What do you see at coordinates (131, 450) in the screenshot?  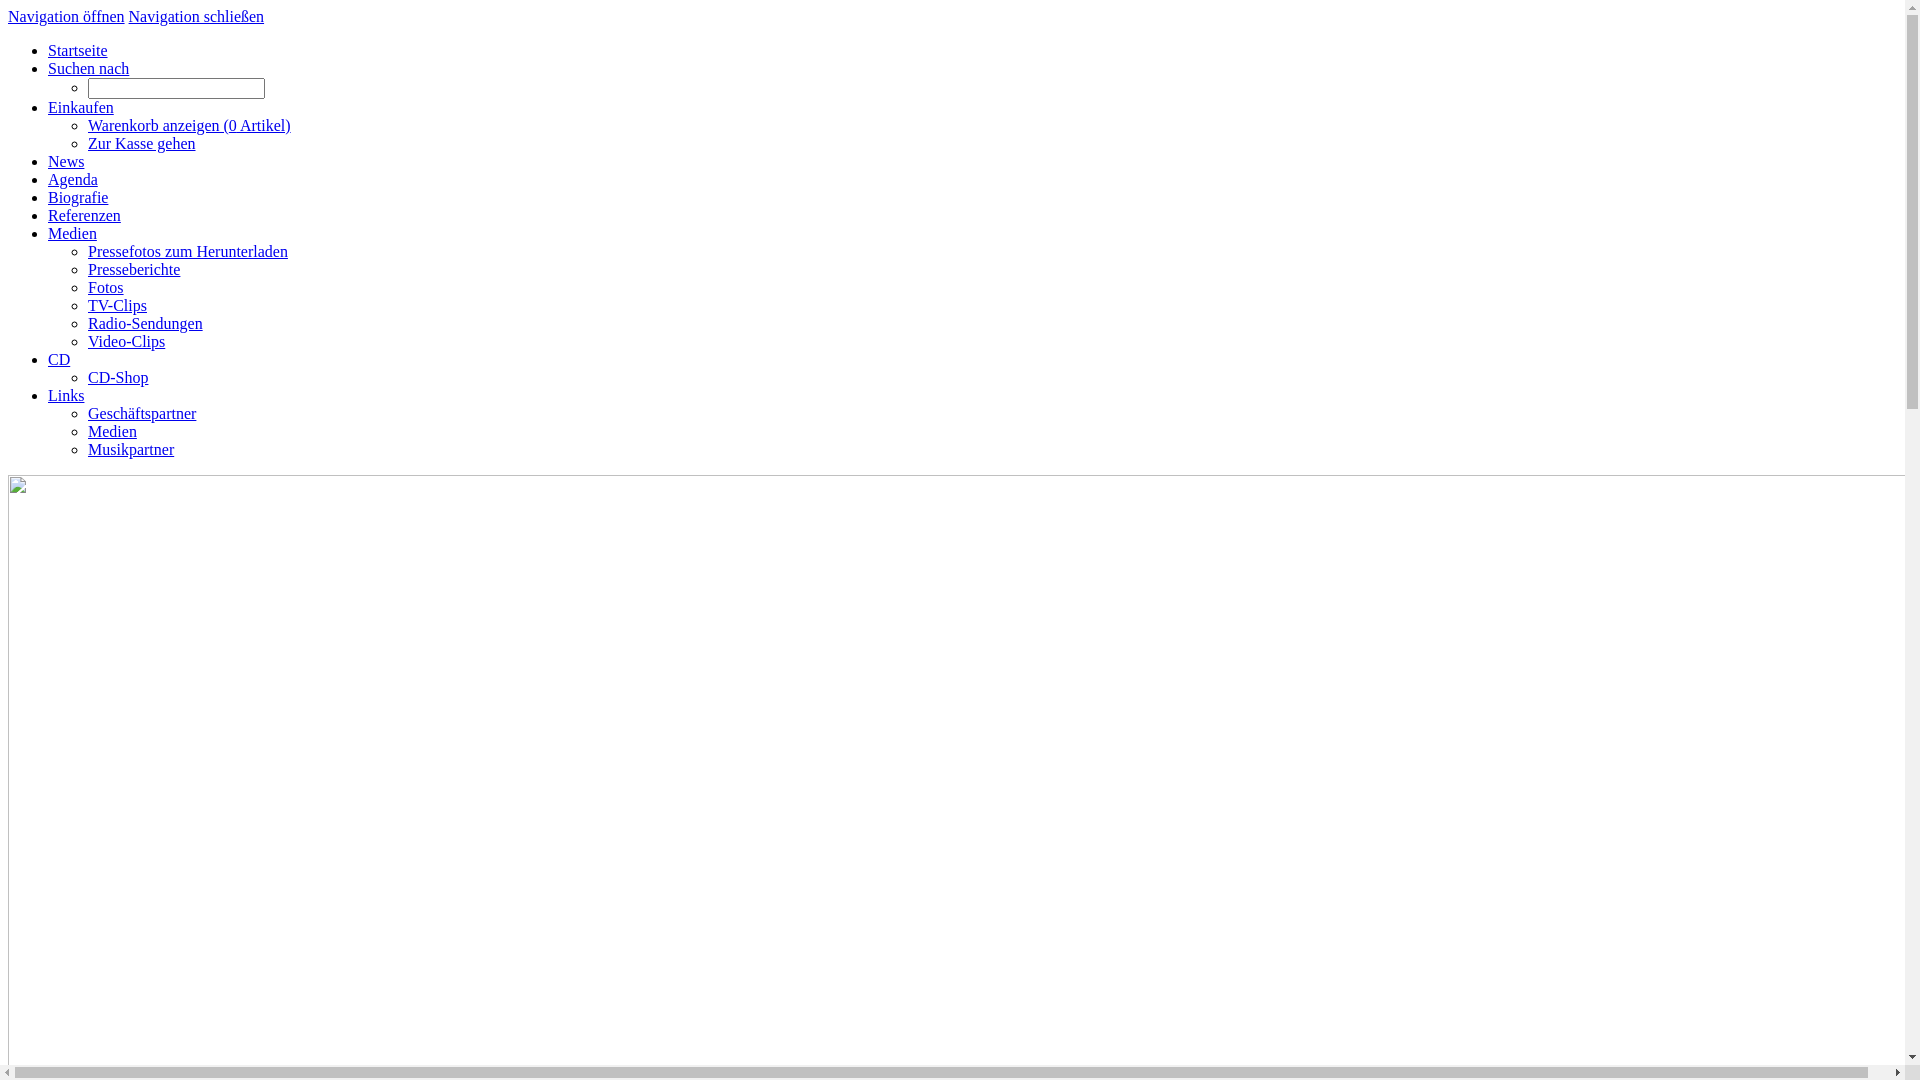 I see `Musikpartner` at bounding box center [131, 450].